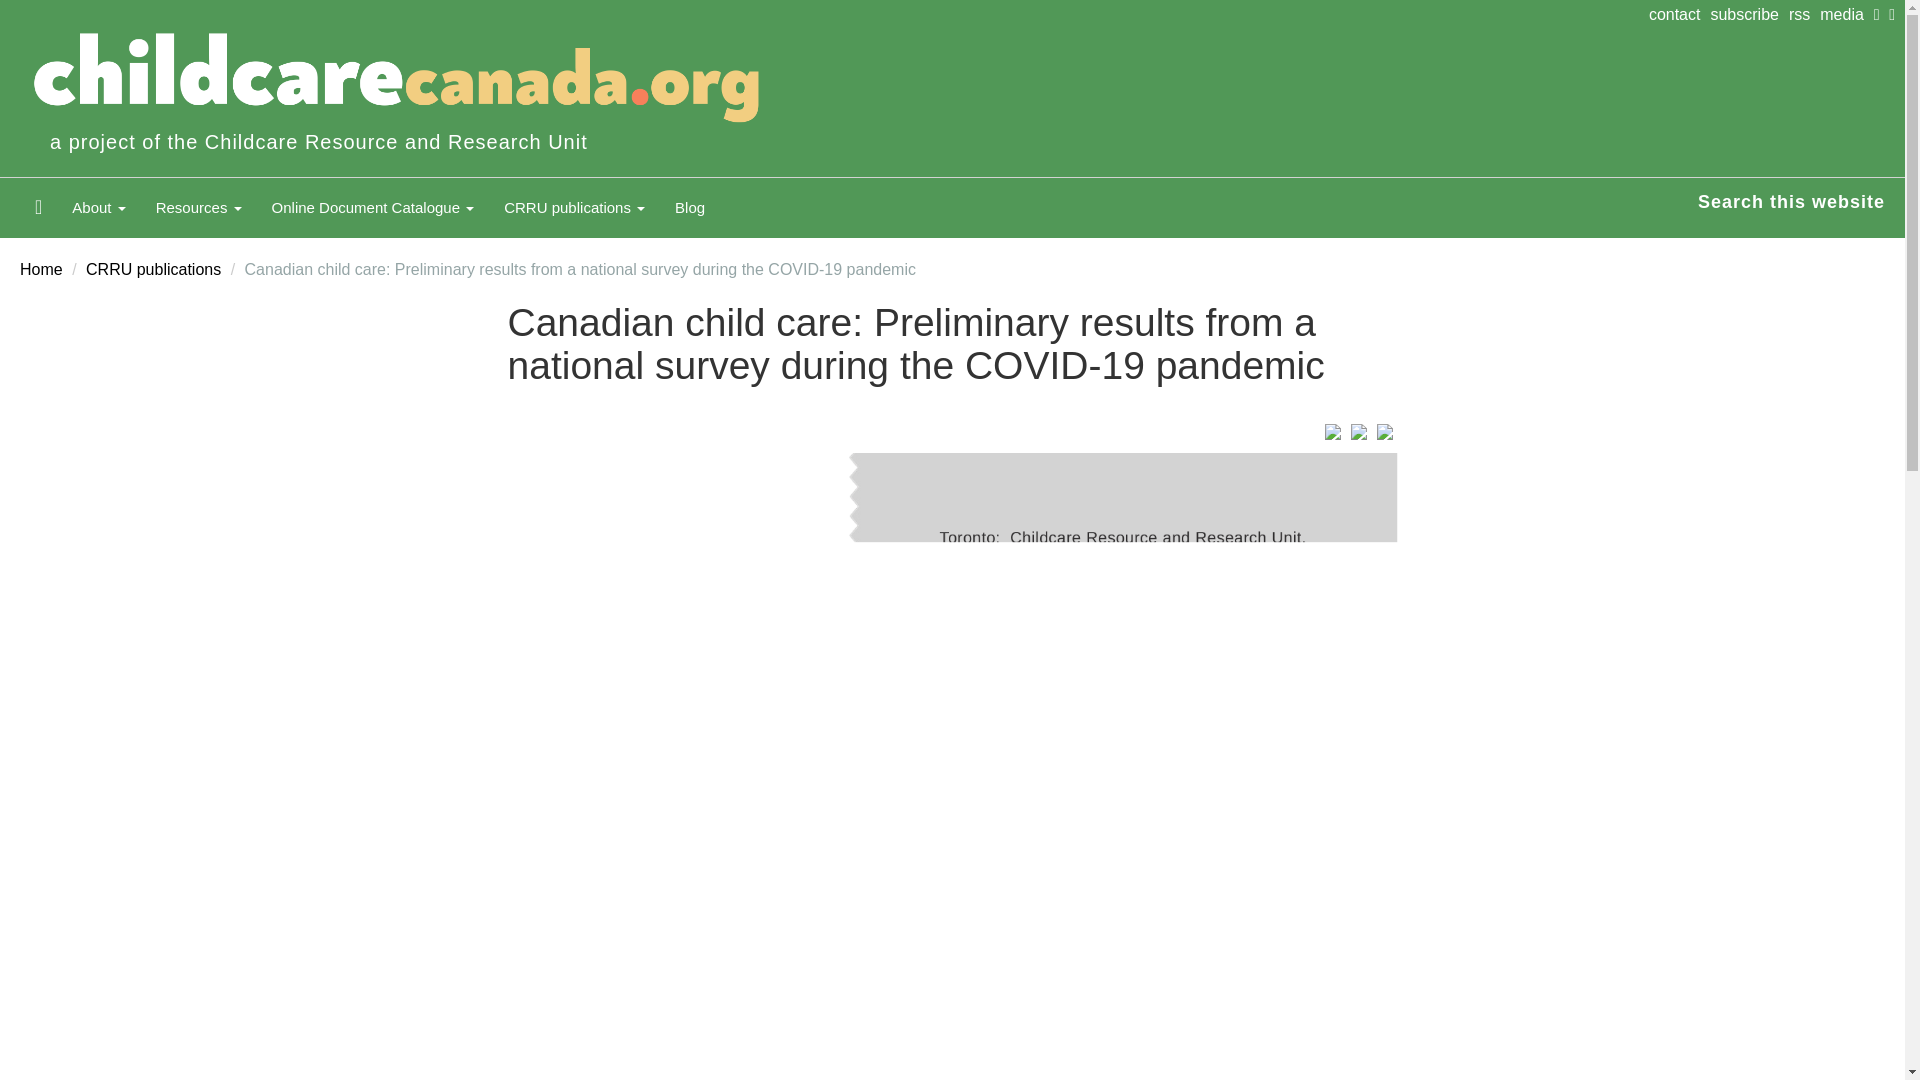  Describe the element at coordinates (1680, 15) in the screenshot. I see `Contact the Childcare Resource and Research Unit` at that location.